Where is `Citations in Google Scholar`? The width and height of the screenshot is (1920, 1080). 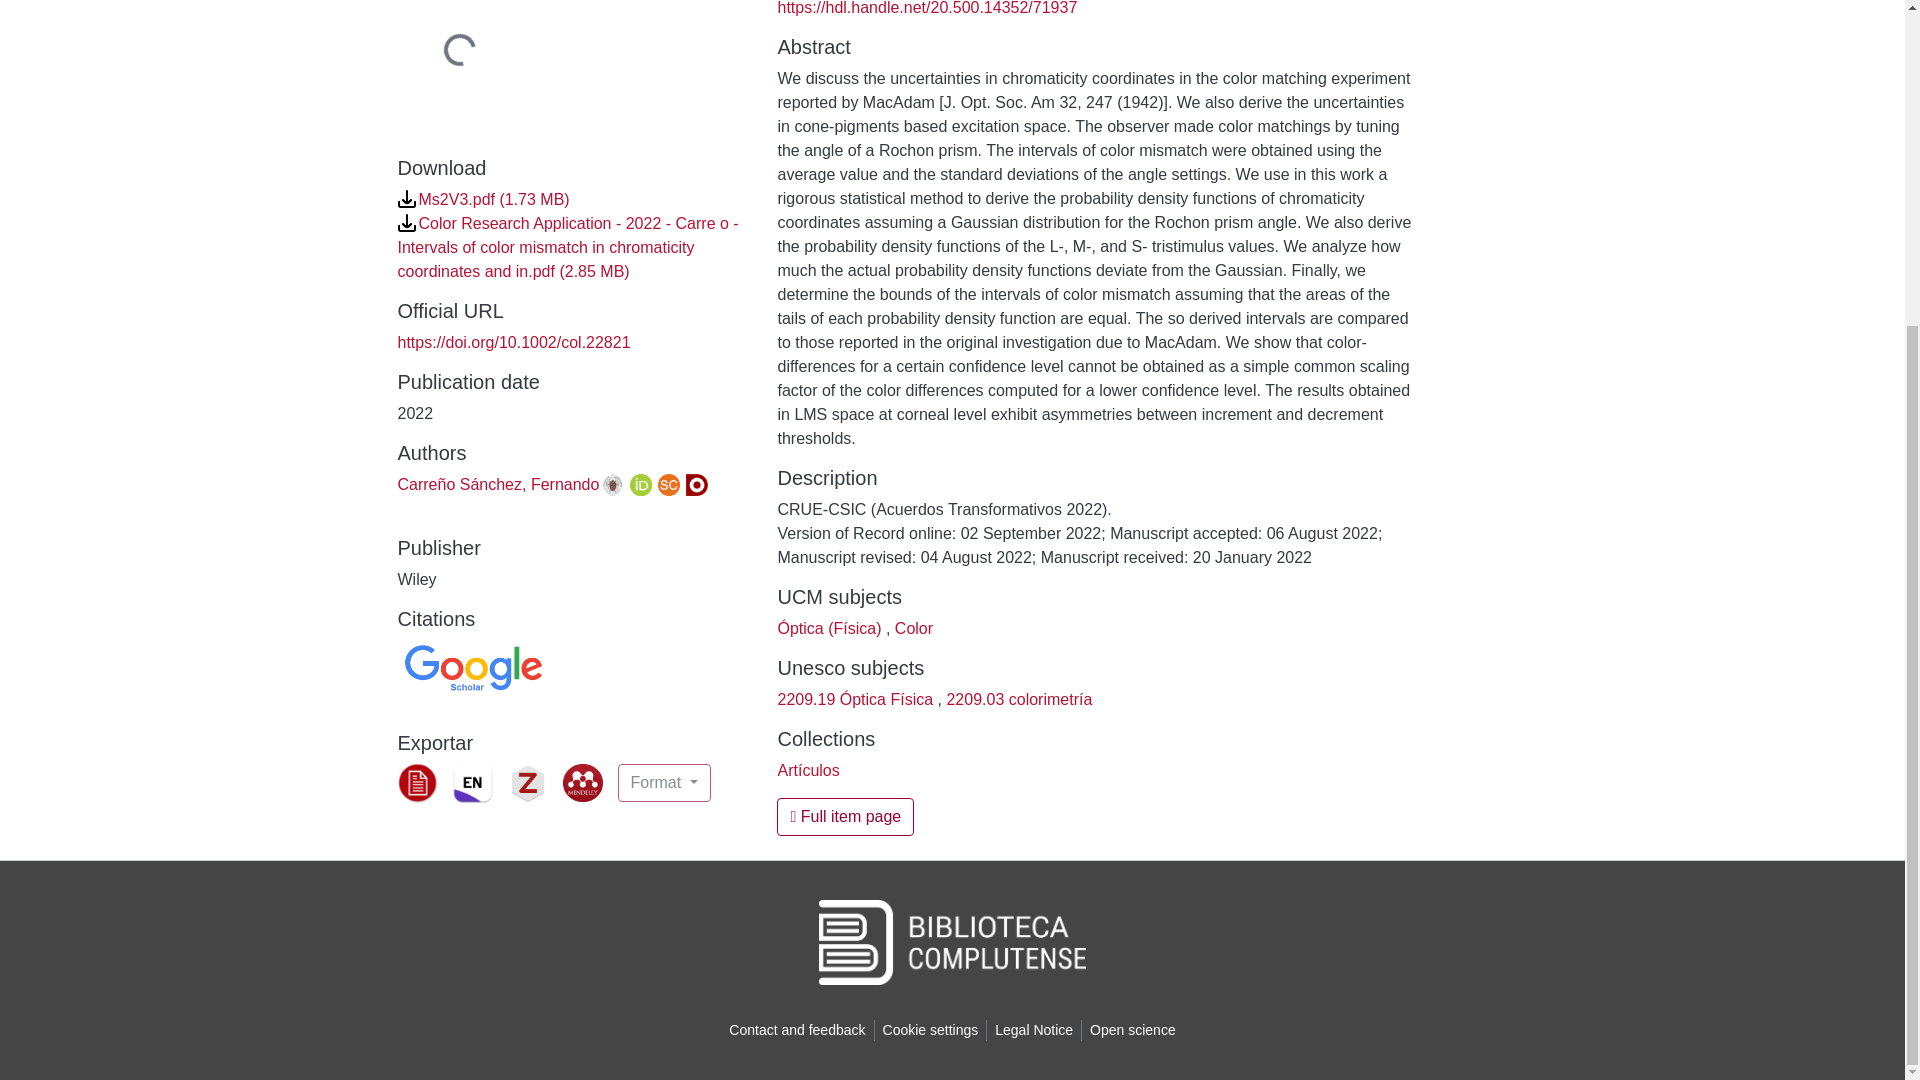 Citations in Google Scholar is located at coordinates (472, 667).